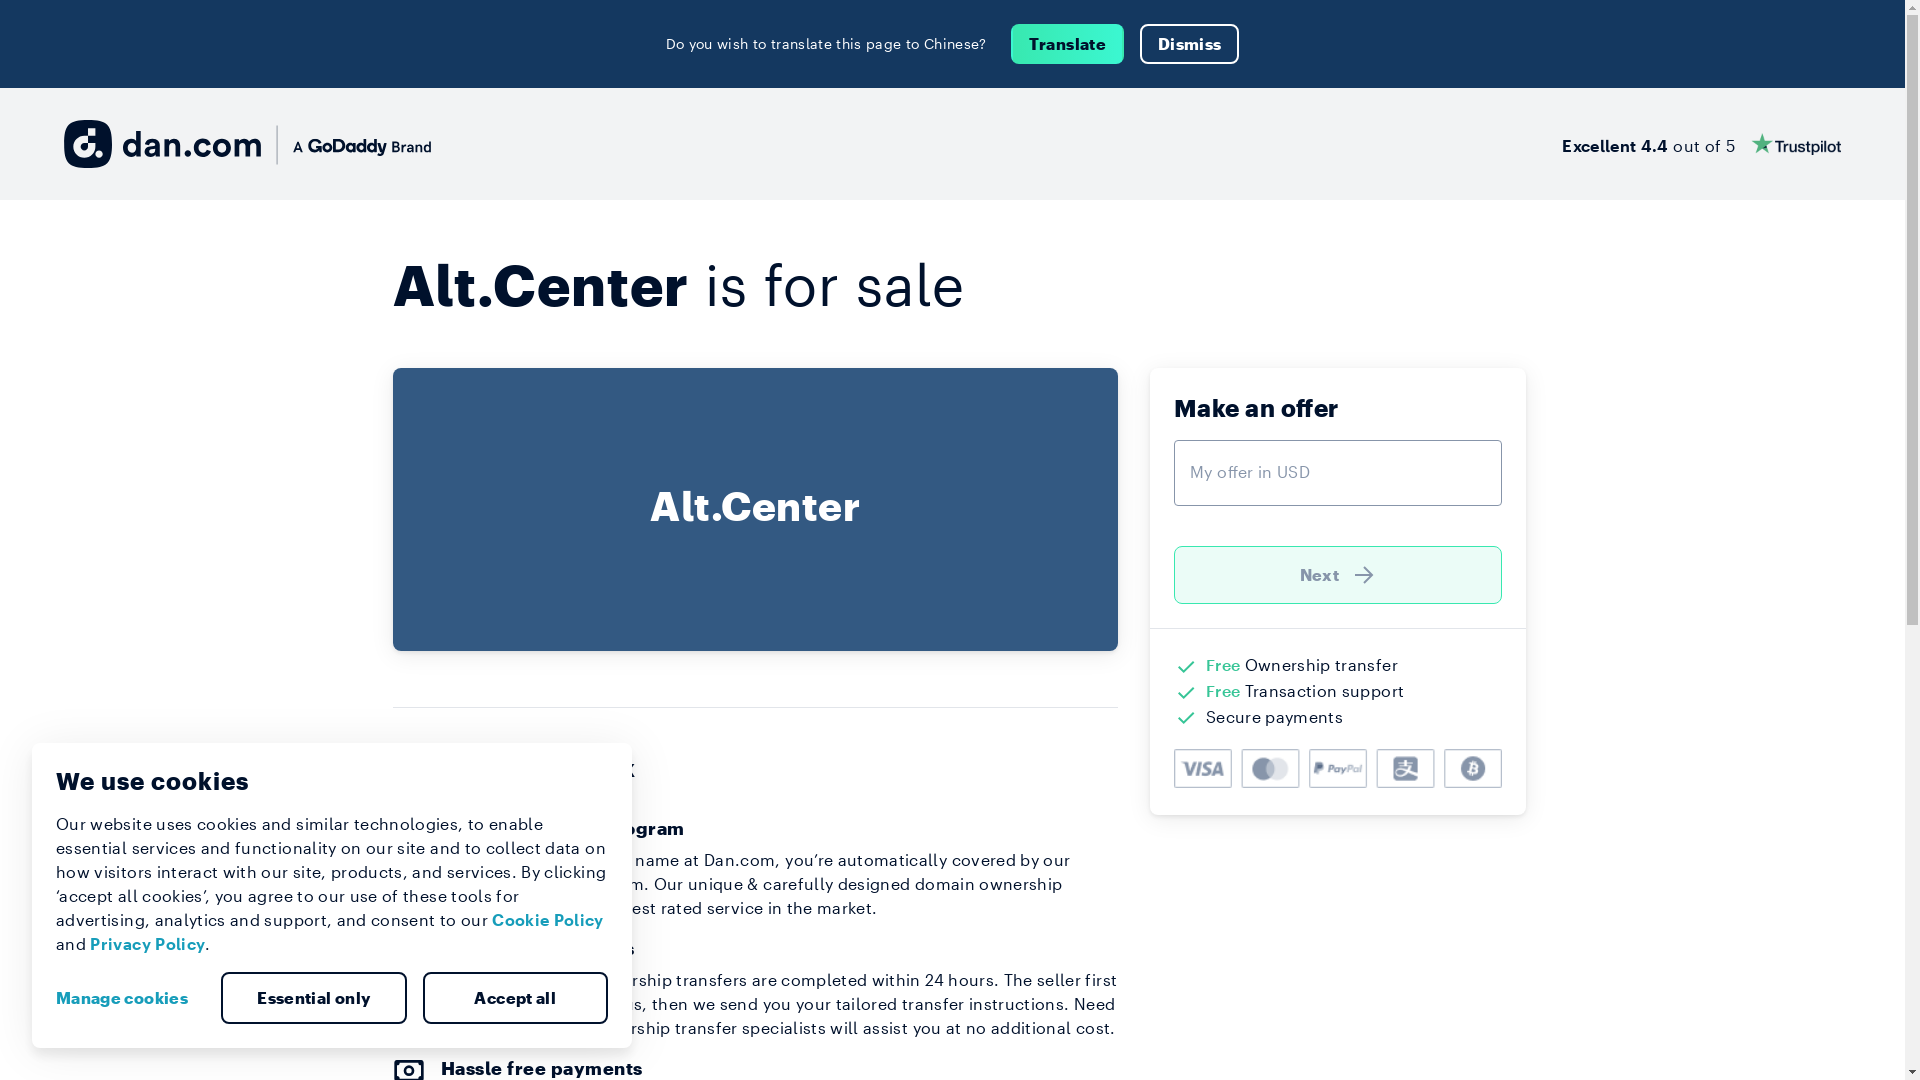 The image size is (1920, 1080). Describe the element at coordinates (515, 998) in the screenshot. I see `Accept all` at that location.